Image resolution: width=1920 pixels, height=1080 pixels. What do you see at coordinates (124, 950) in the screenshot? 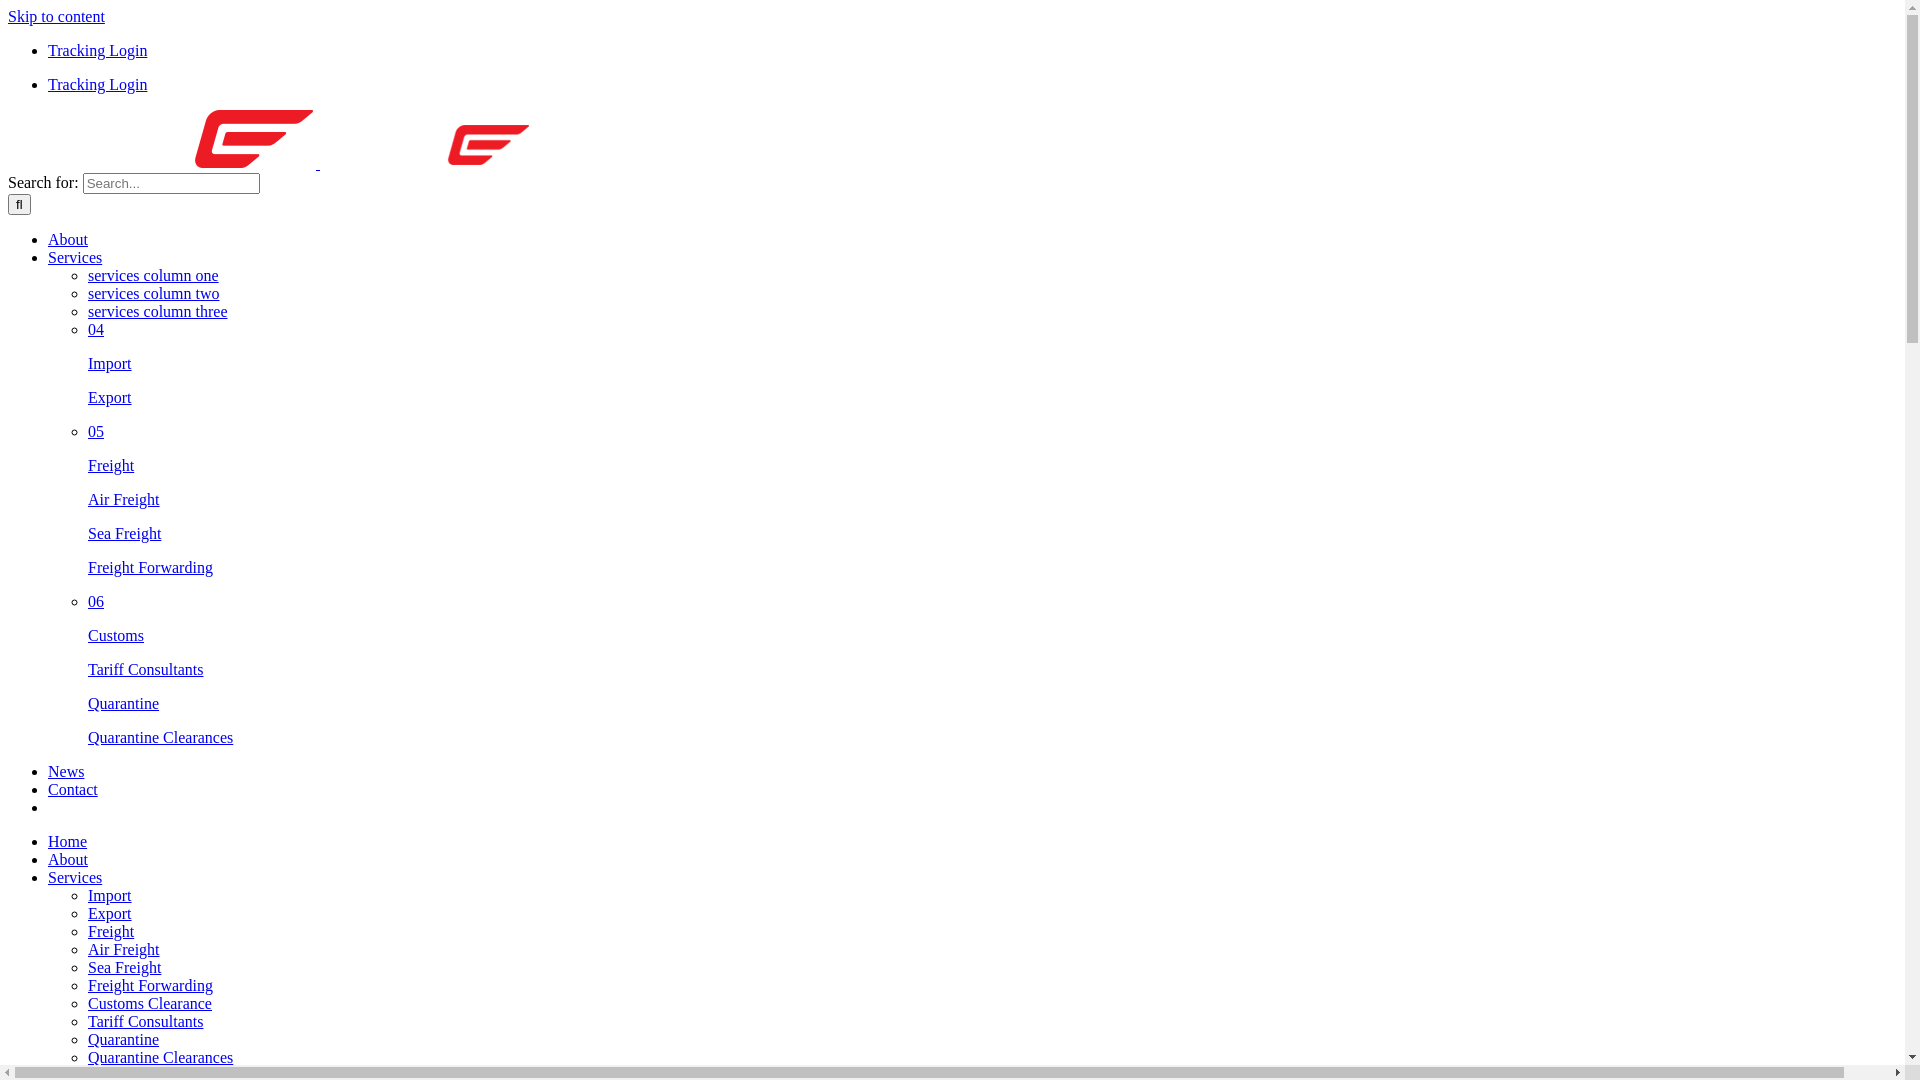
I see `Air Freight` at bounding box center [124, 950].